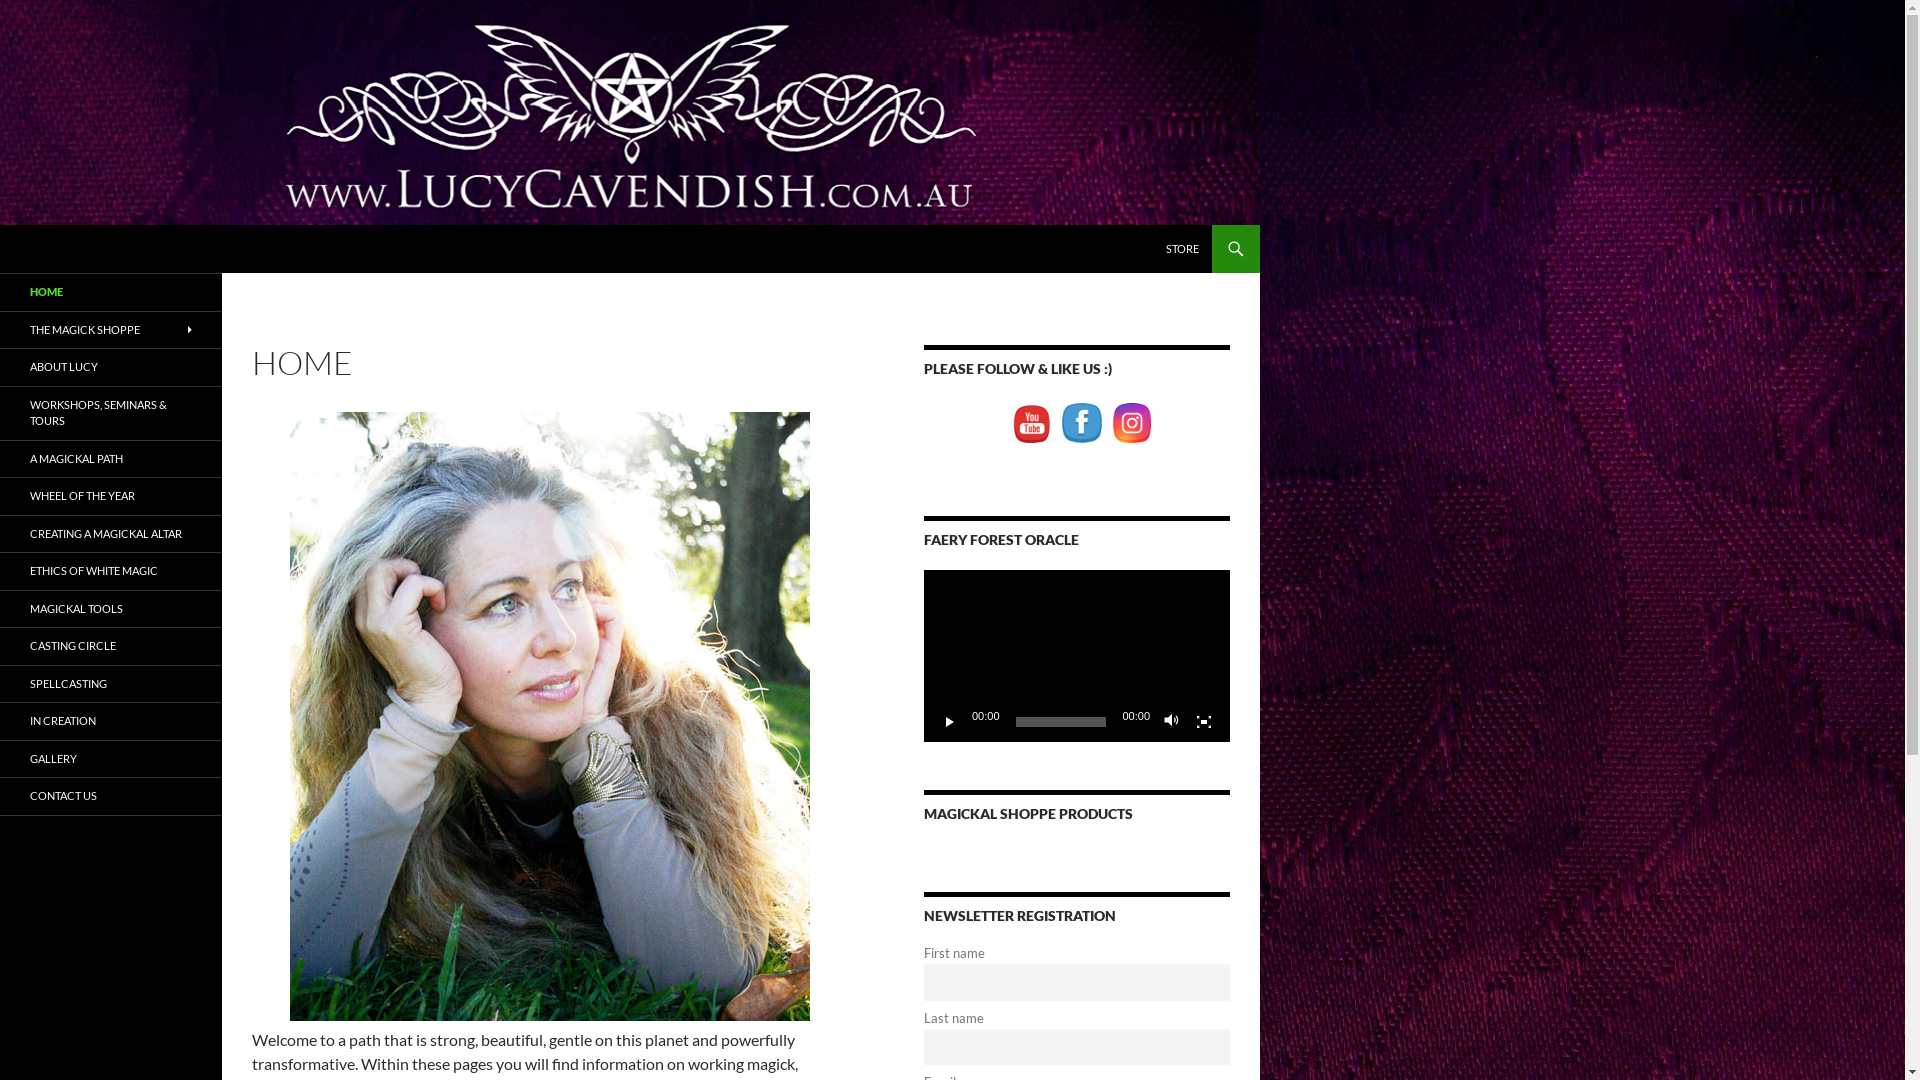  What do you see at coordinates (111, 368) in the screenshot?
I see `ABOUT LUCY` at bounding box center [111, 368].